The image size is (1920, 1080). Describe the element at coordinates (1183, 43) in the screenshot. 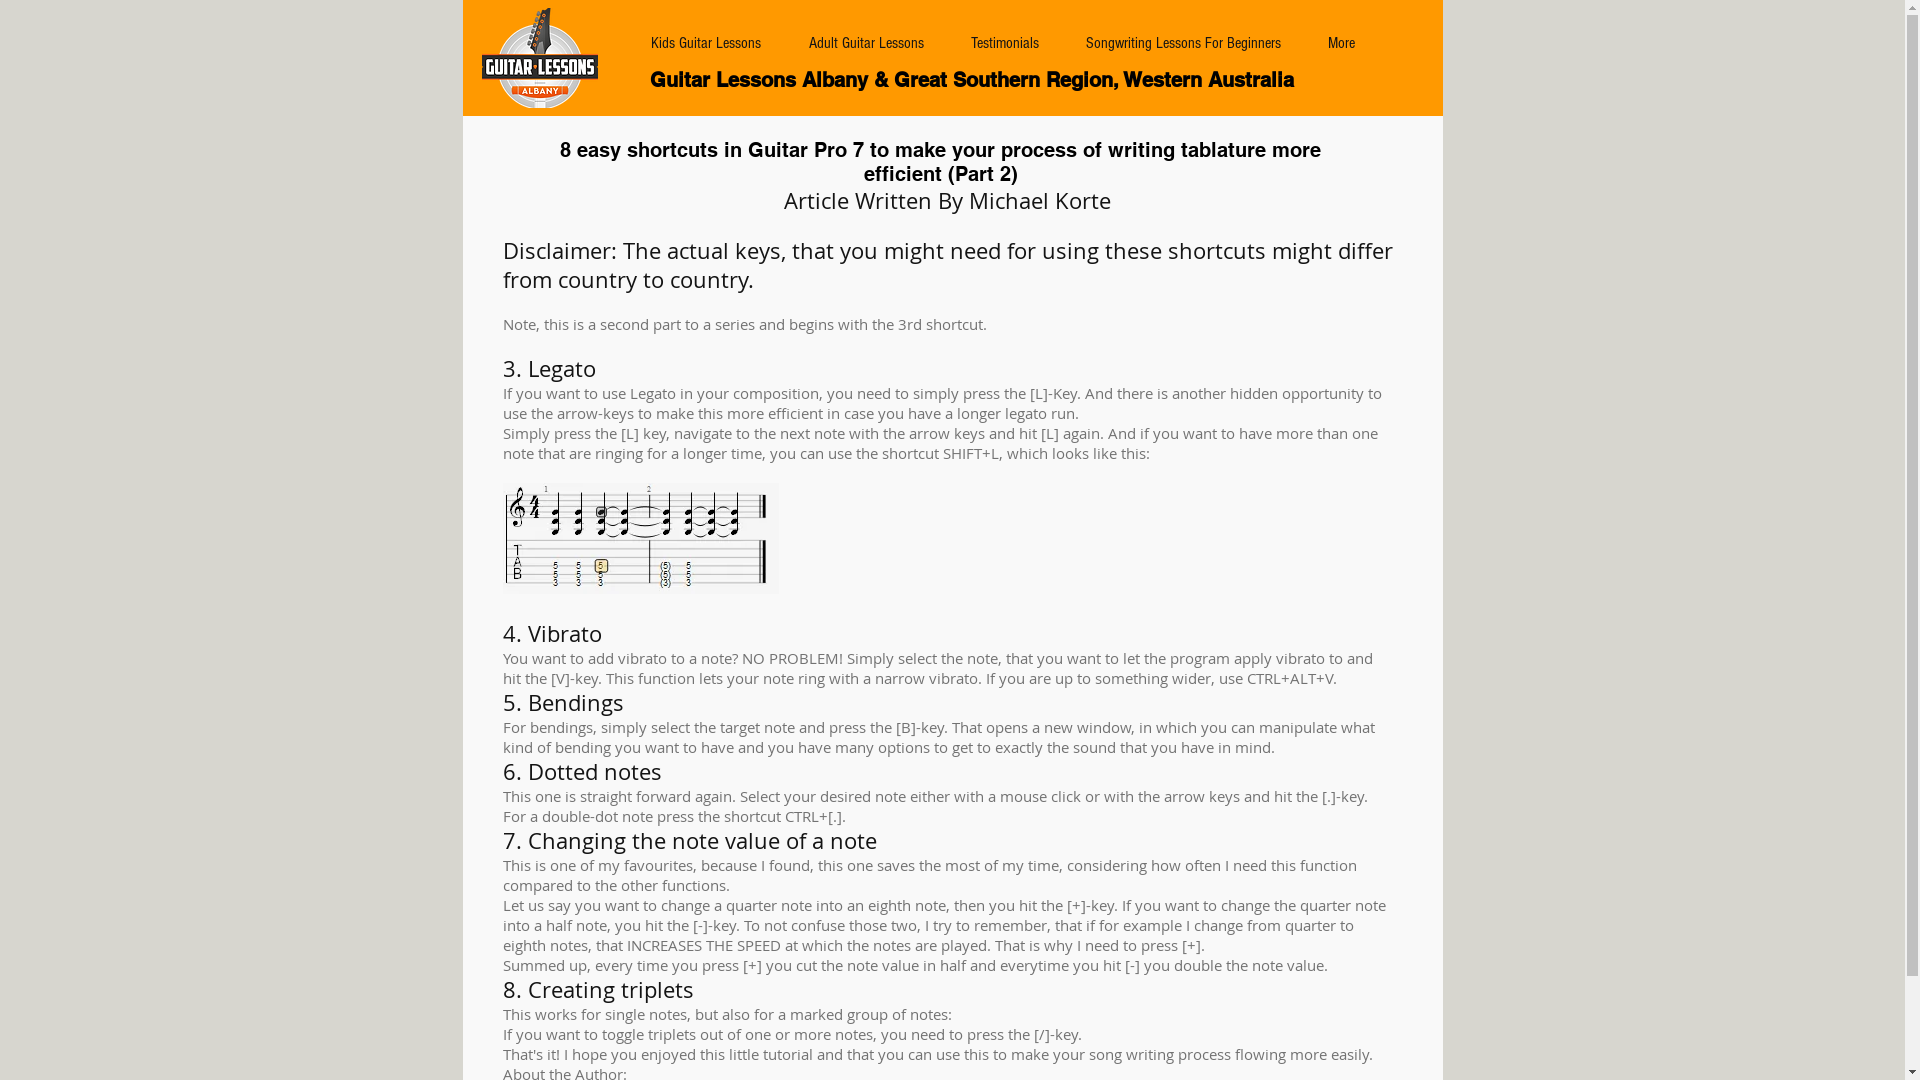

I see `Songwriting Lessons For Beginners` at that location.